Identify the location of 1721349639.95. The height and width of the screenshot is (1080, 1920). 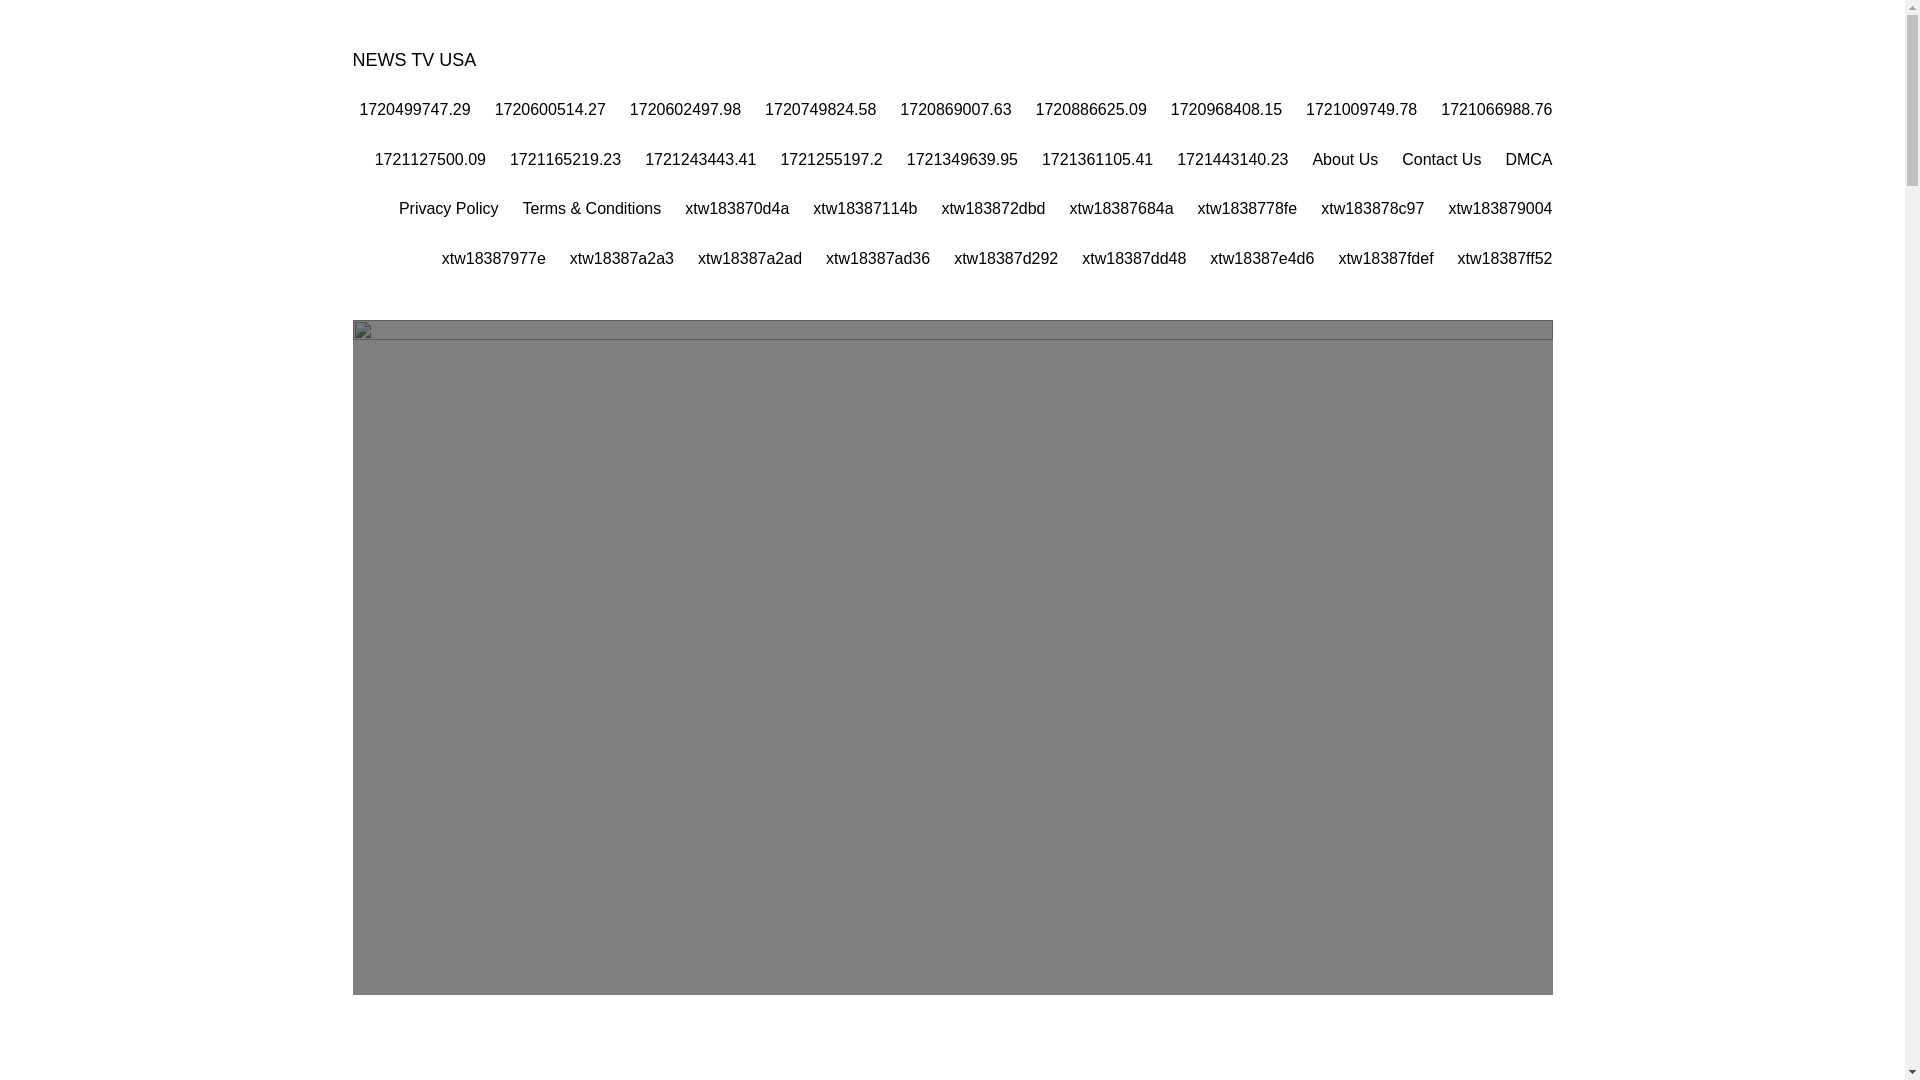
(962, 159).